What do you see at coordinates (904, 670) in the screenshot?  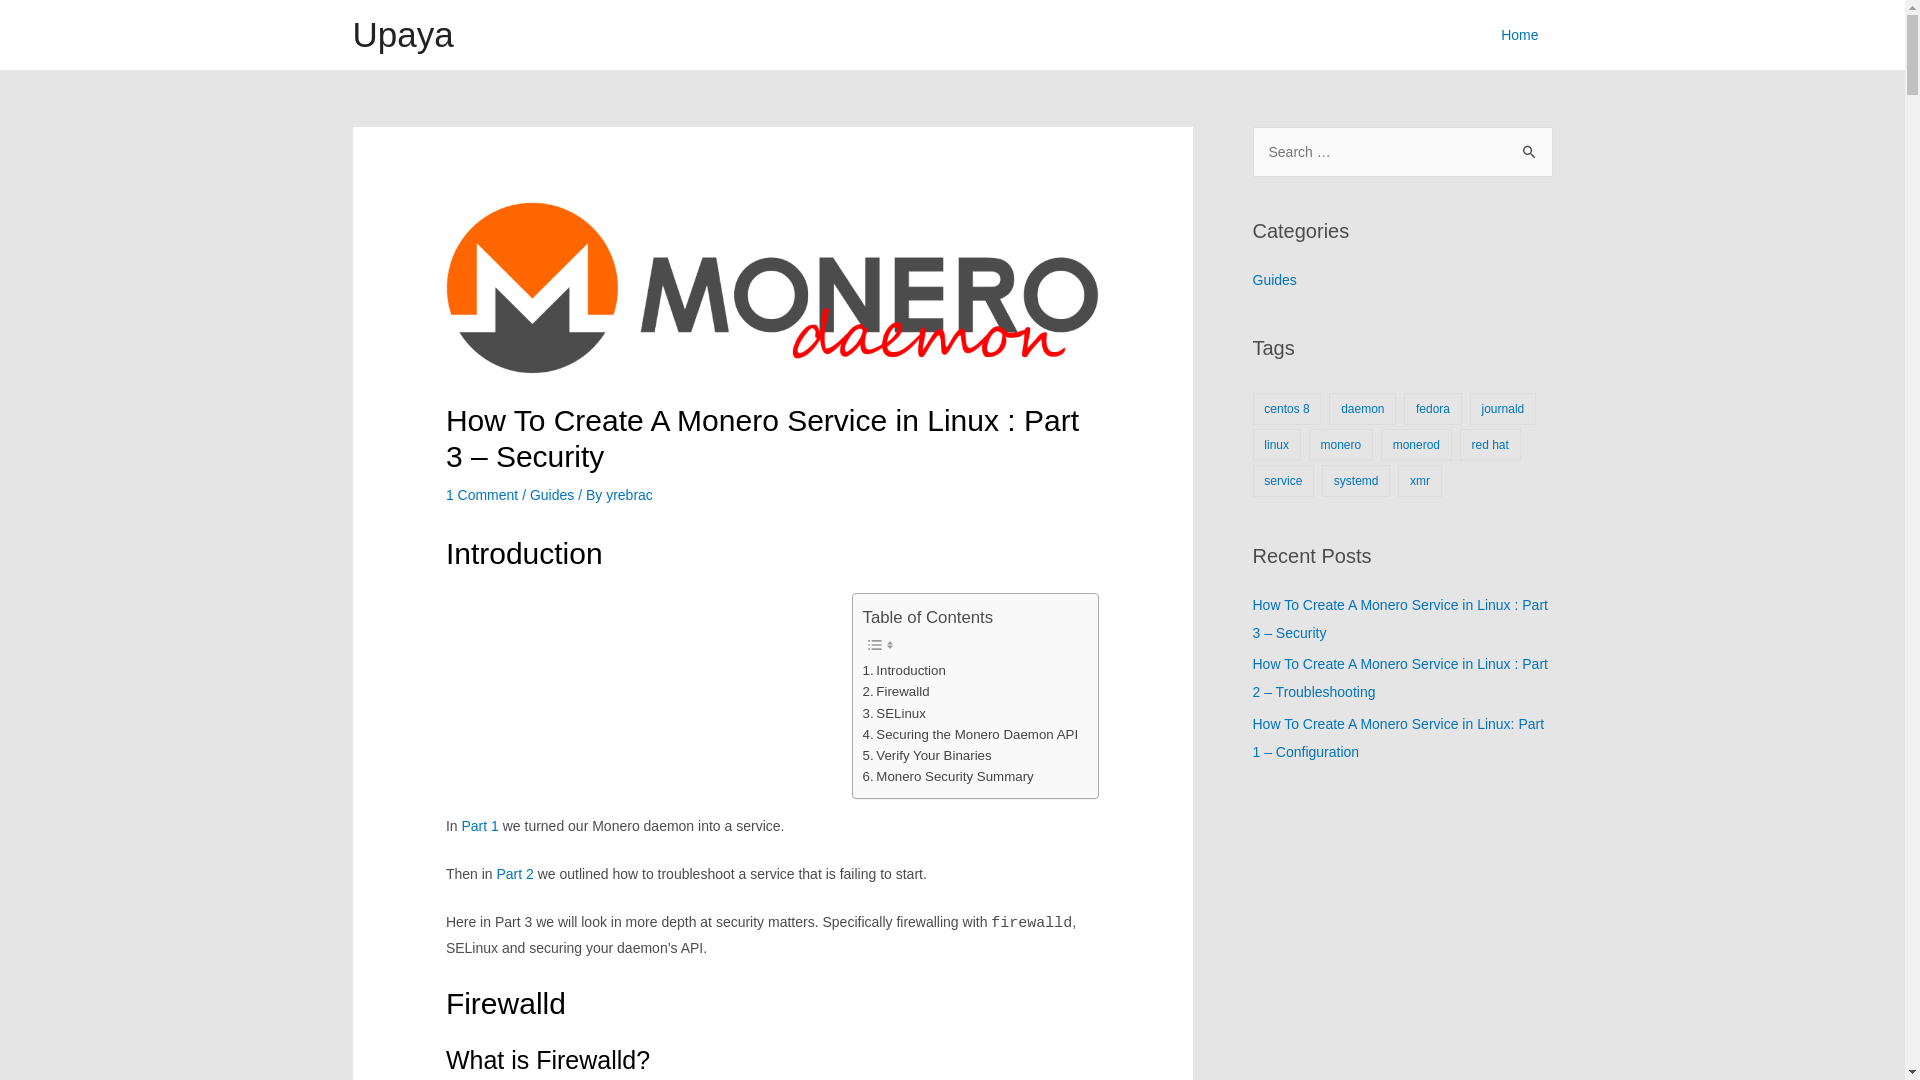 I see `Introduction` at bounding box center [904, 670].